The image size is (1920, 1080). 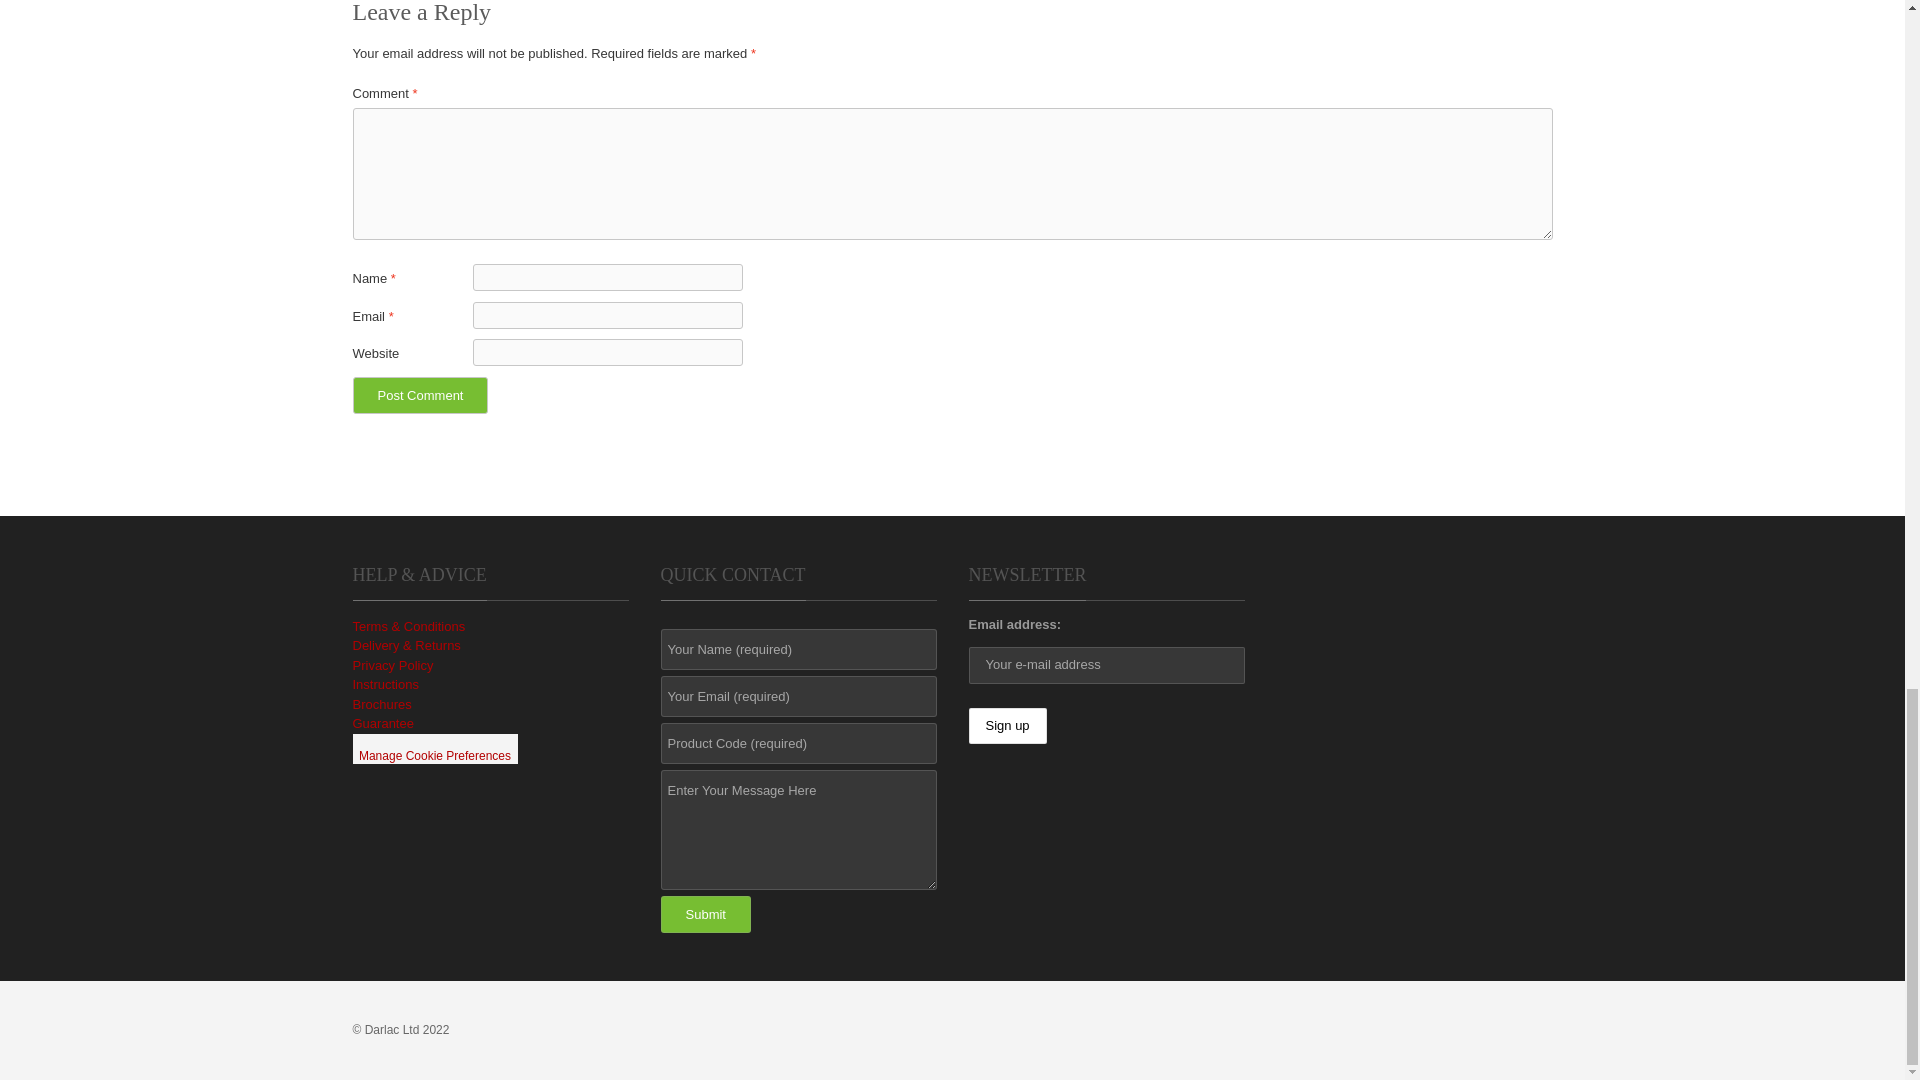 What do you see at coordinates (419, 394) in the screenshot?
I see `Post Comment` at bounding box center [419, 394].